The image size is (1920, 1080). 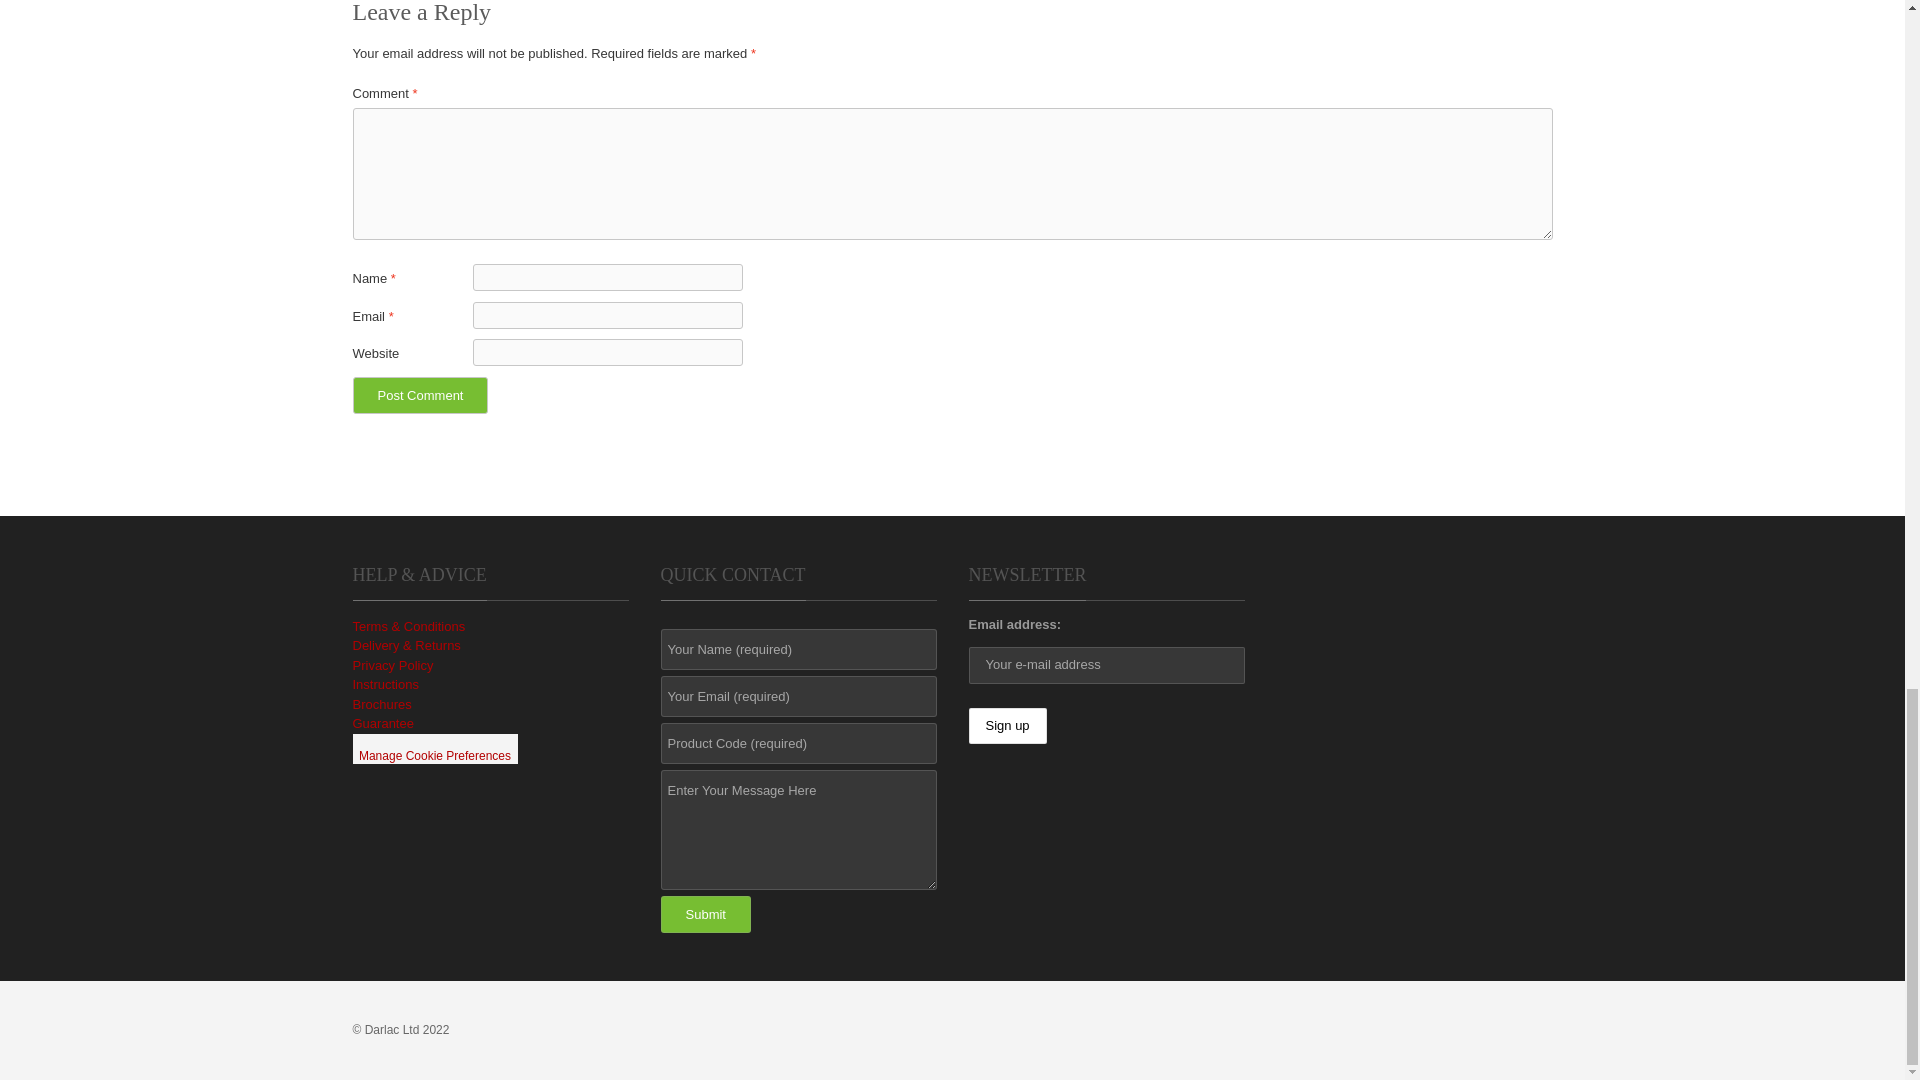 What do you see at coordinates (419, 394) in the screenshot?
I see `Post Comment` at bounding box center [419, 394].